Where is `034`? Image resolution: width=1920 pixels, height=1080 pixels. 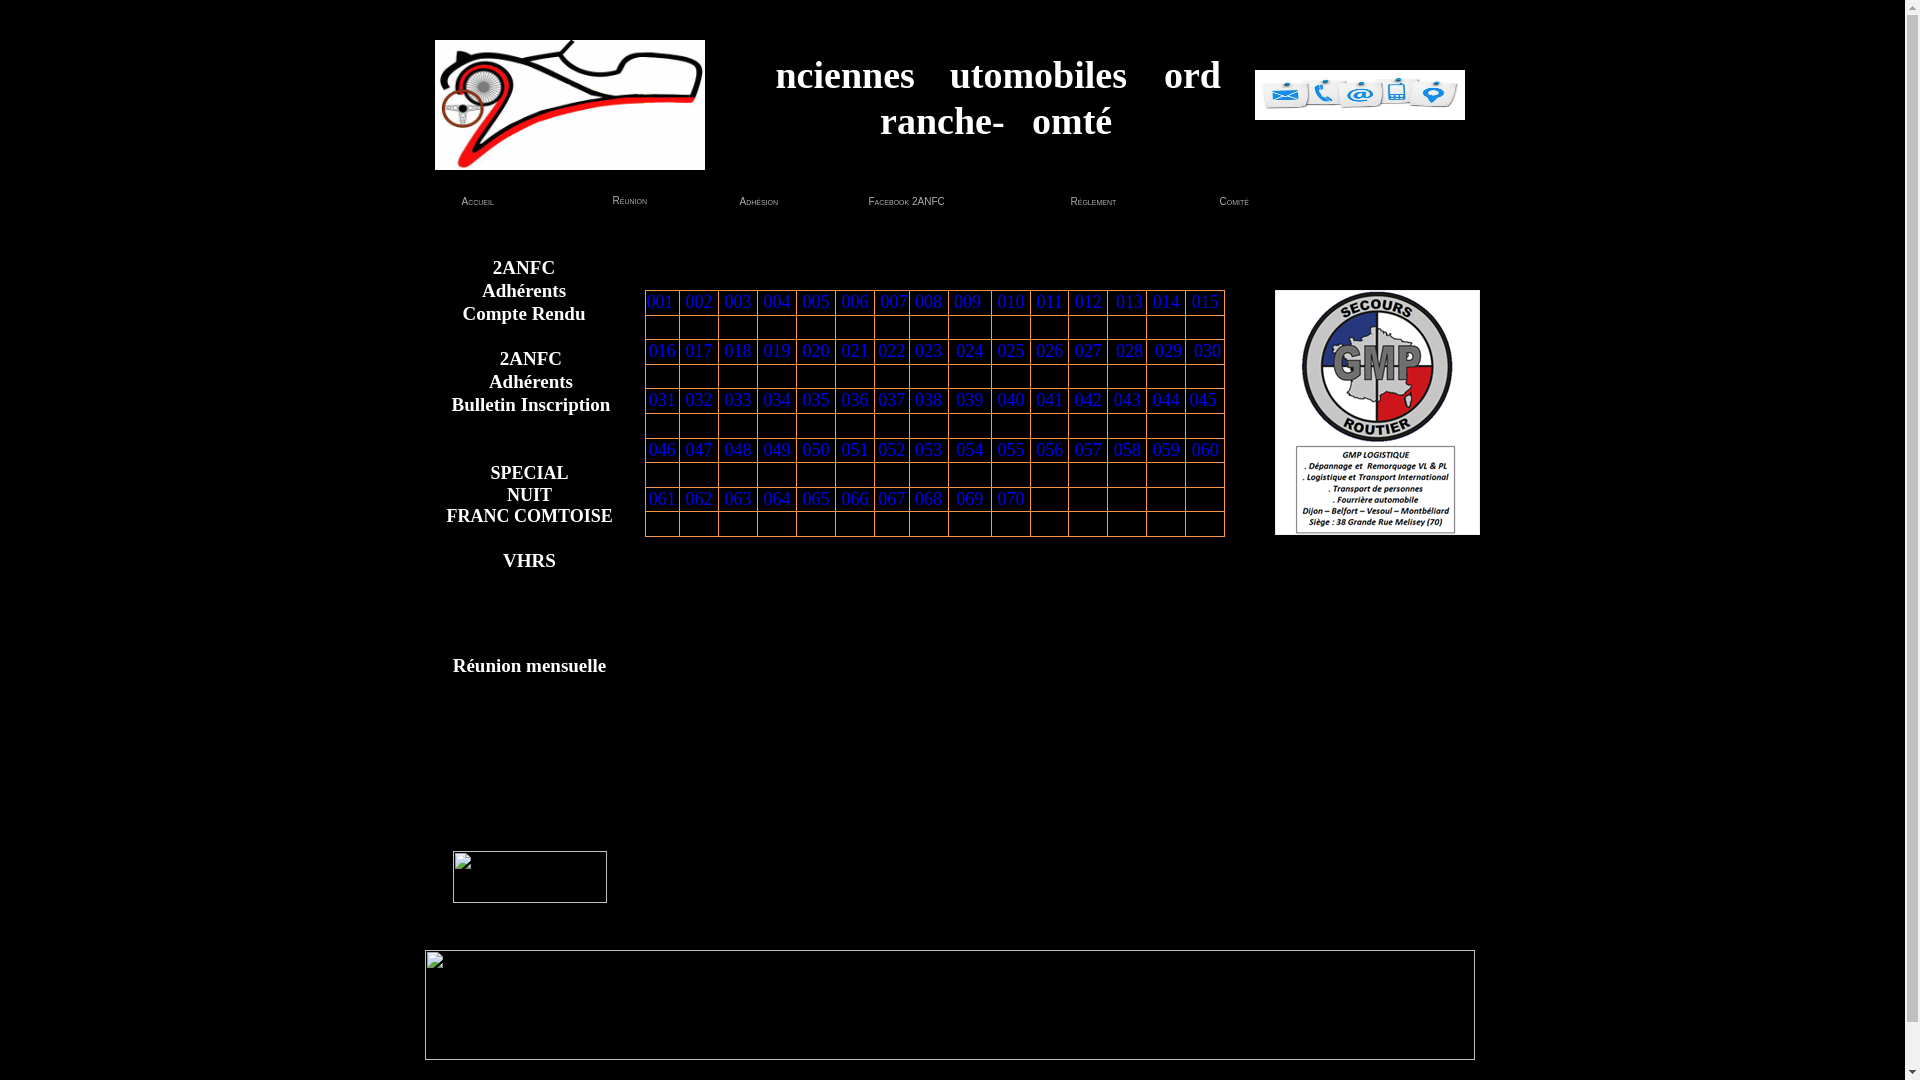
034 is located at coordinates (778, 400).